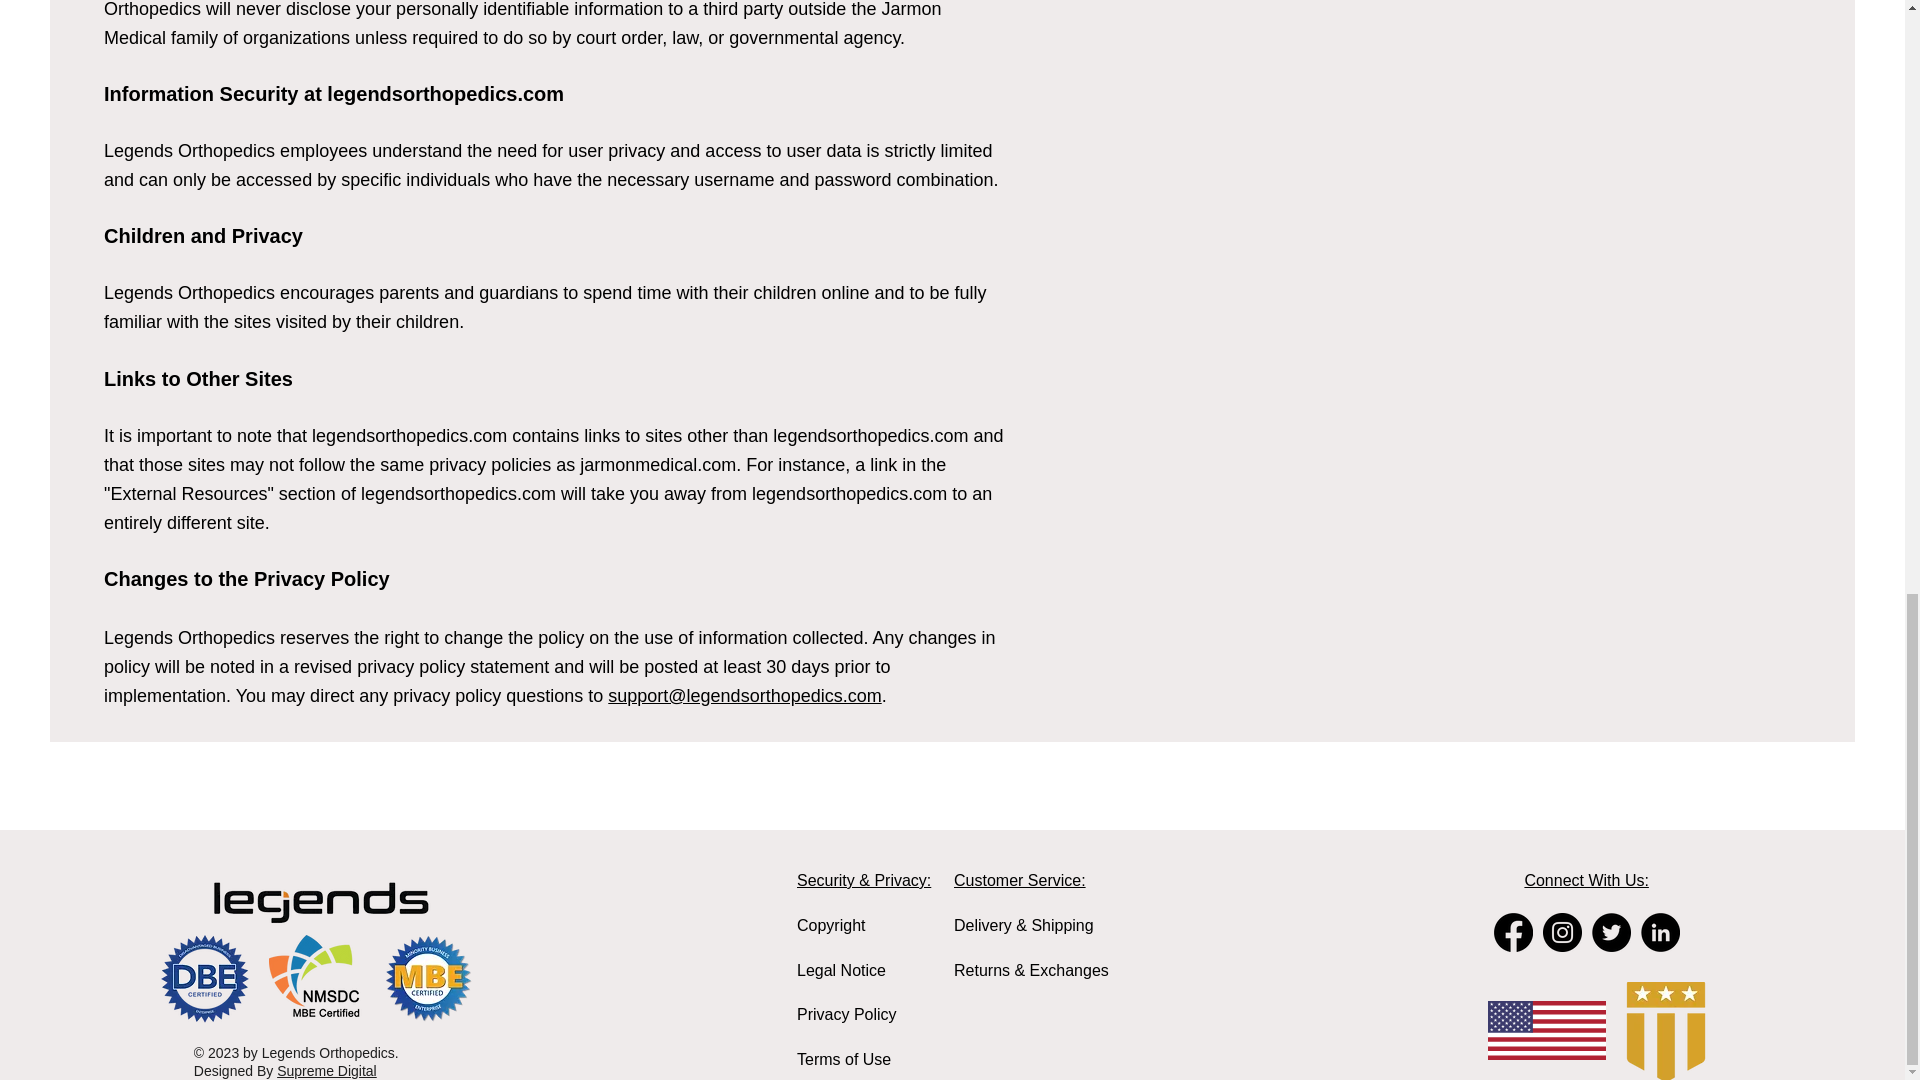  Describe the element at coordinates (205, 978) in the screenshot. I see `DBE-Certified.webp` at that location.